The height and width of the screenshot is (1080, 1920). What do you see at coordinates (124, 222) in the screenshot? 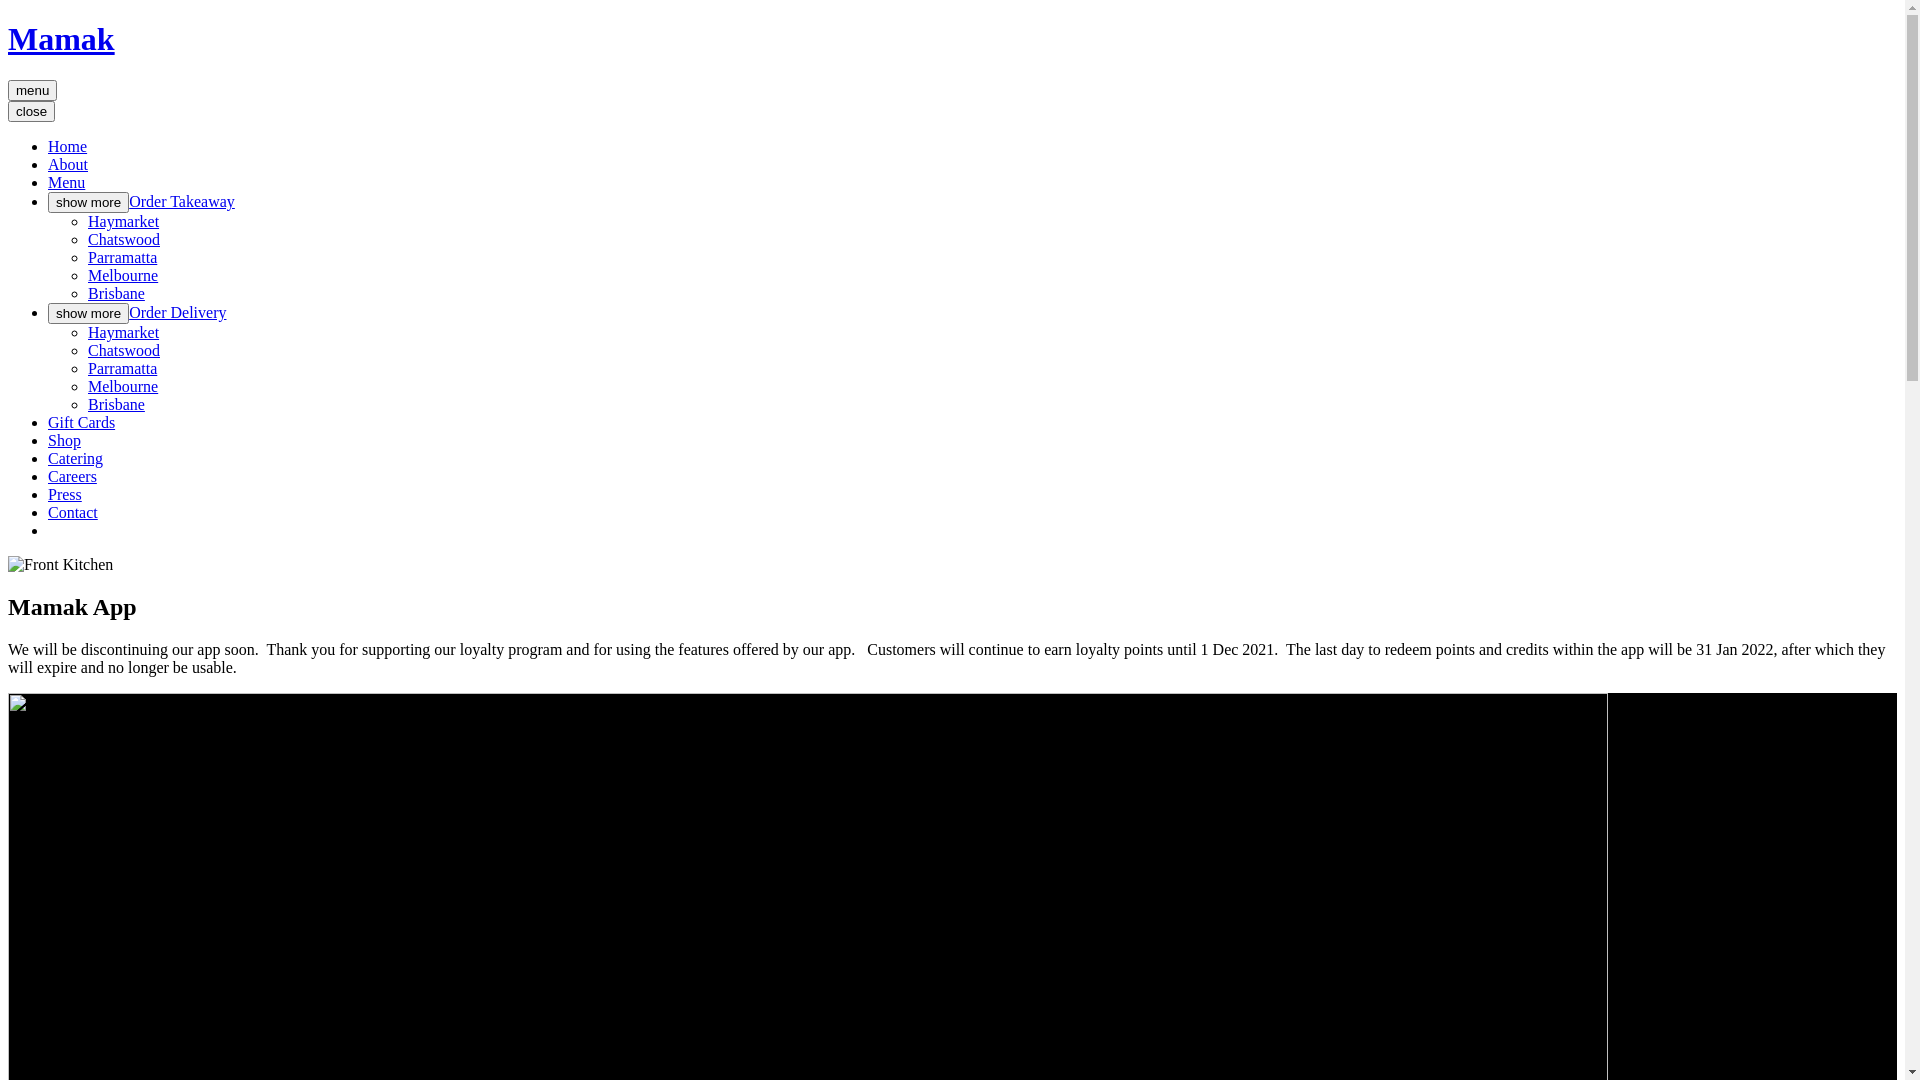
I see `Haymarket` at bounding box center [124, 222].